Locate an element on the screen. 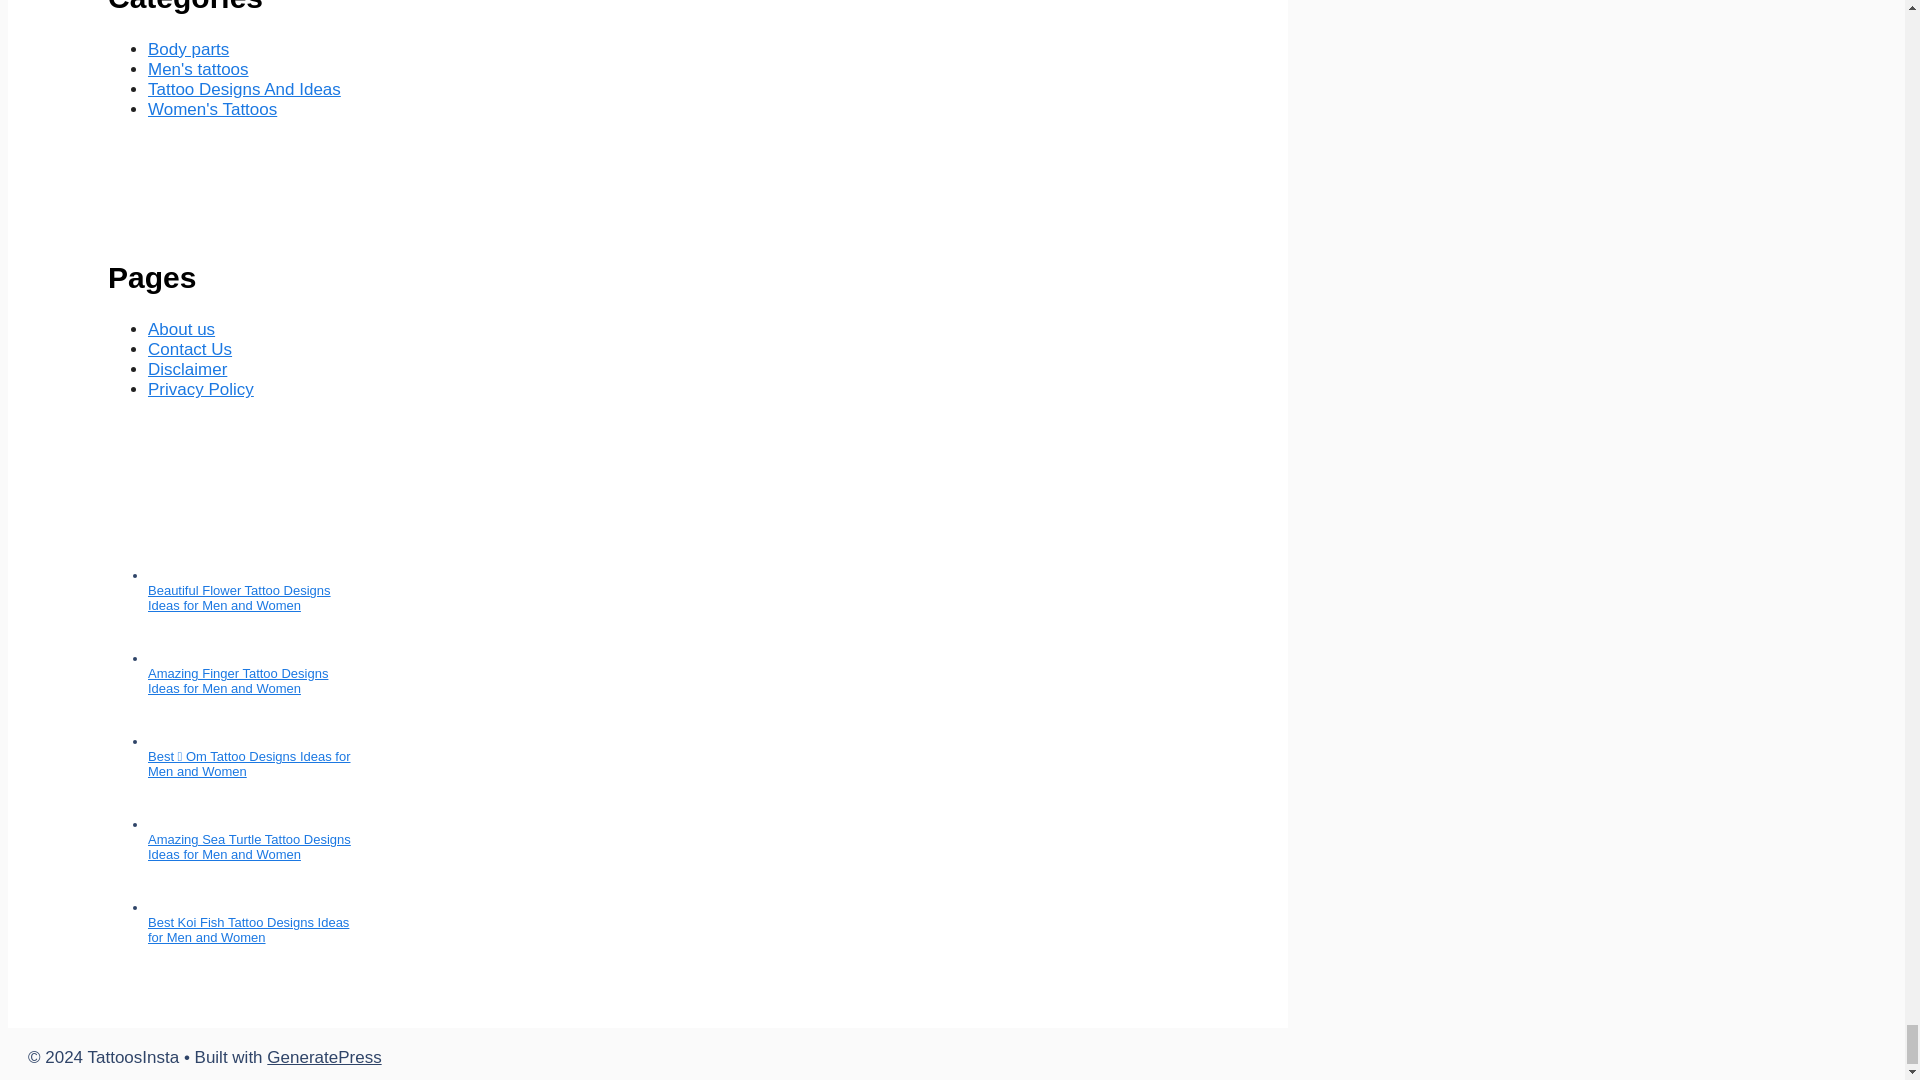 Image resolution: width=1920 pixels, height=1080 pixels. About us is located at coordinates (181, 329).